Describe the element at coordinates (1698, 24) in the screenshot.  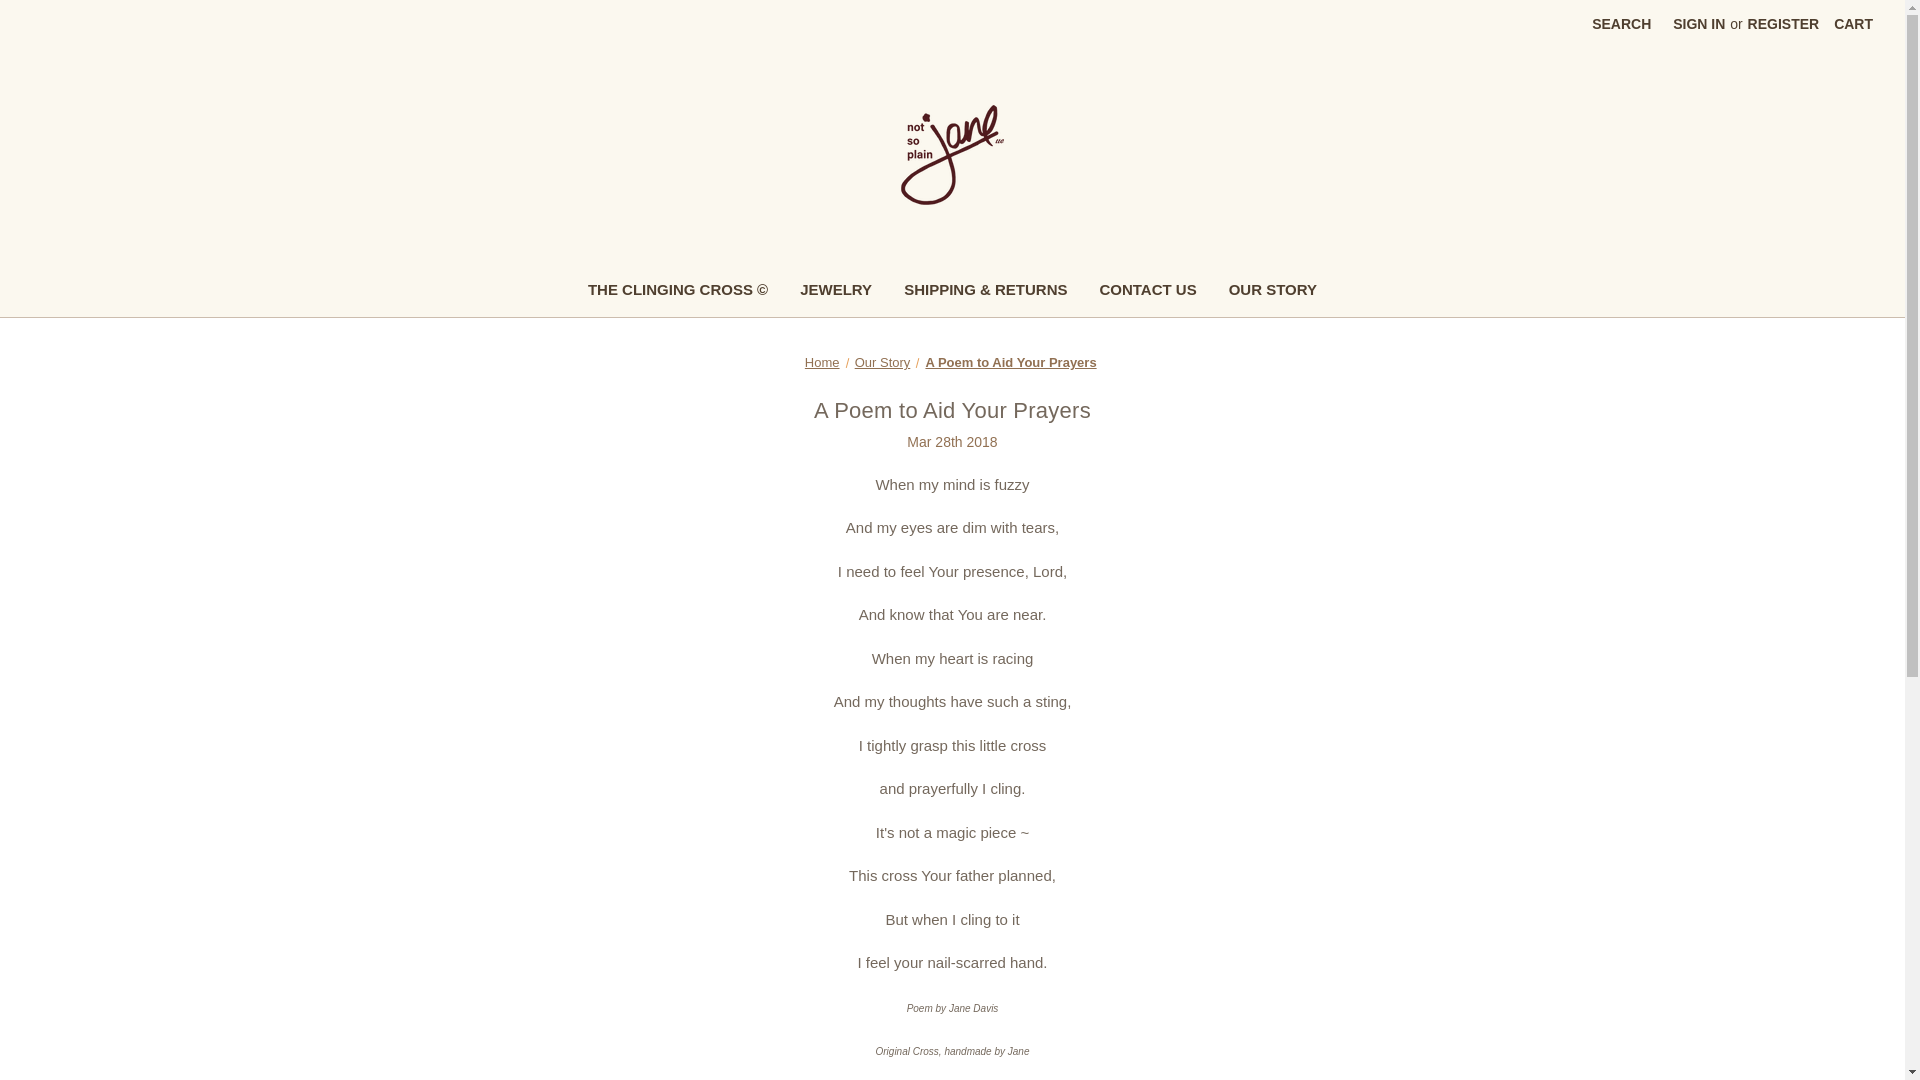
I see `SIGN IN` at that location.